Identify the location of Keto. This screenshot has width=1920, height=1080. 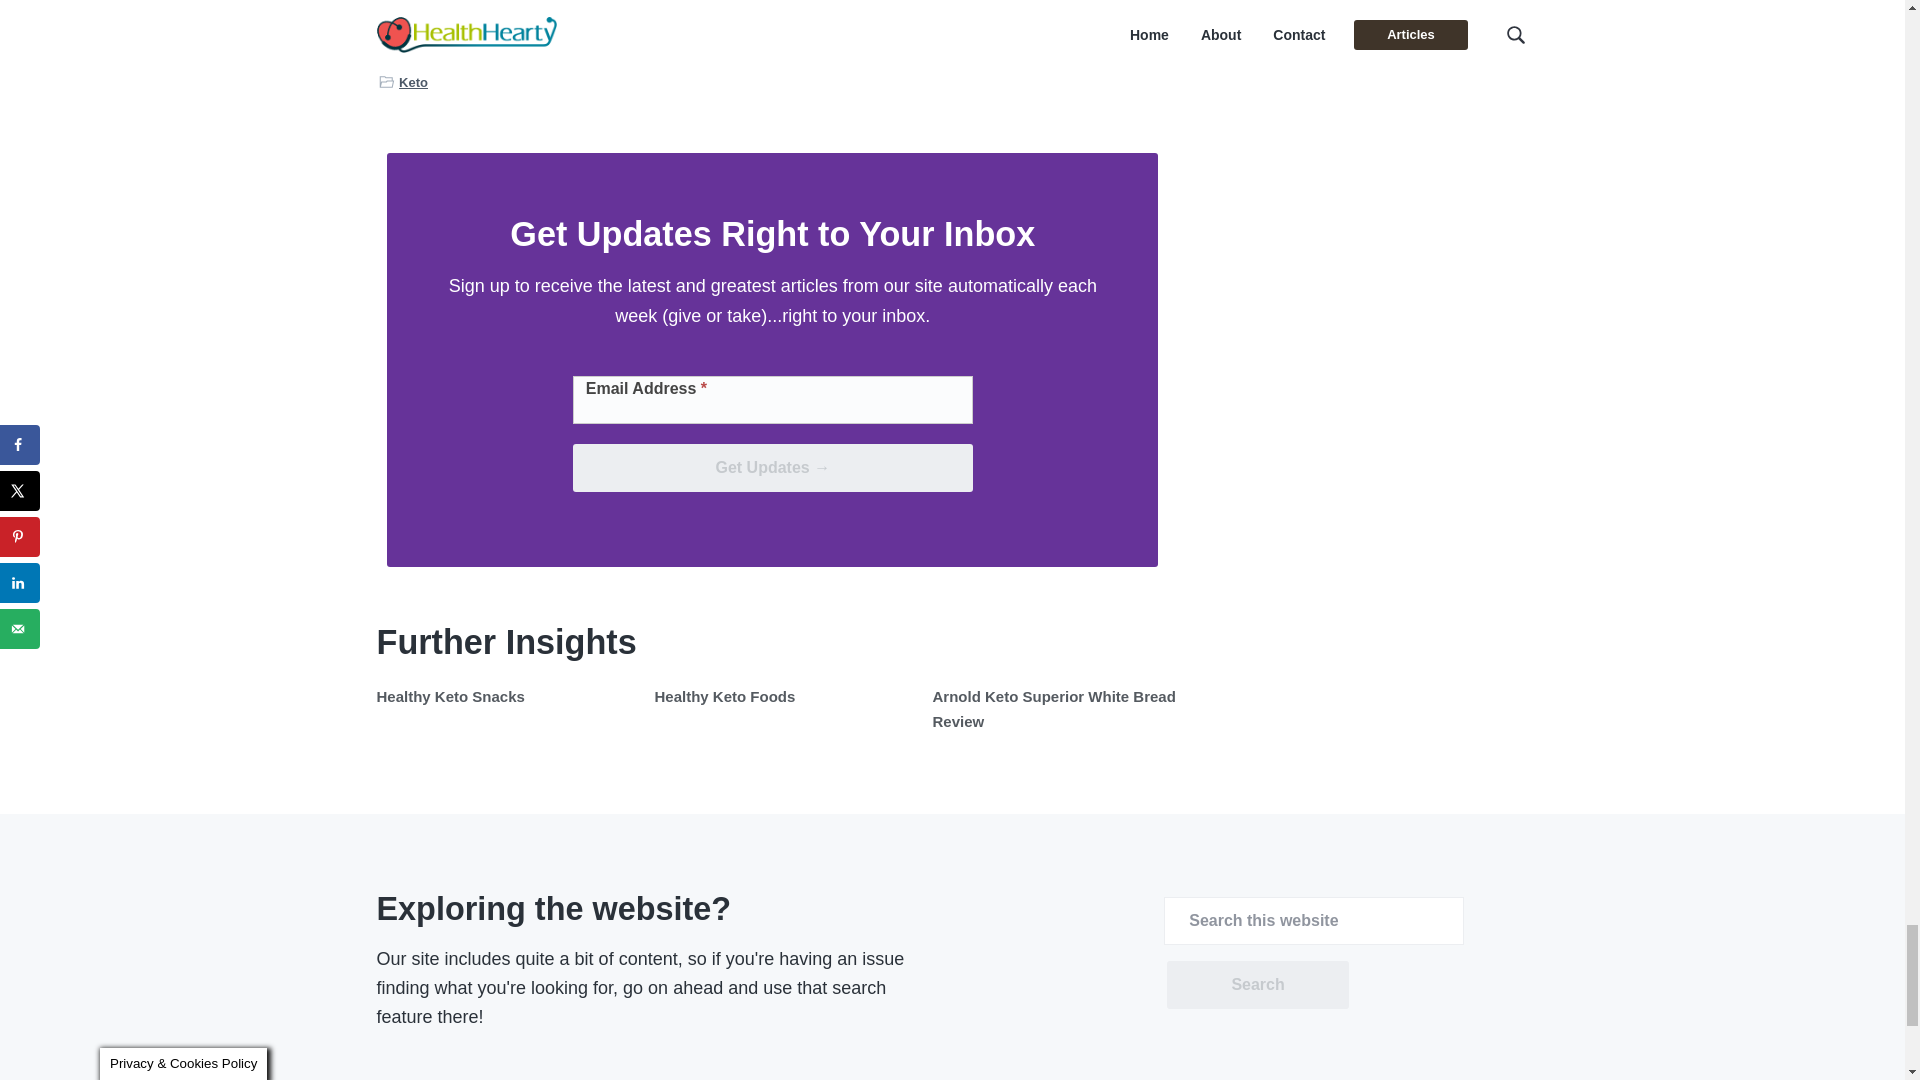
(414, 82).